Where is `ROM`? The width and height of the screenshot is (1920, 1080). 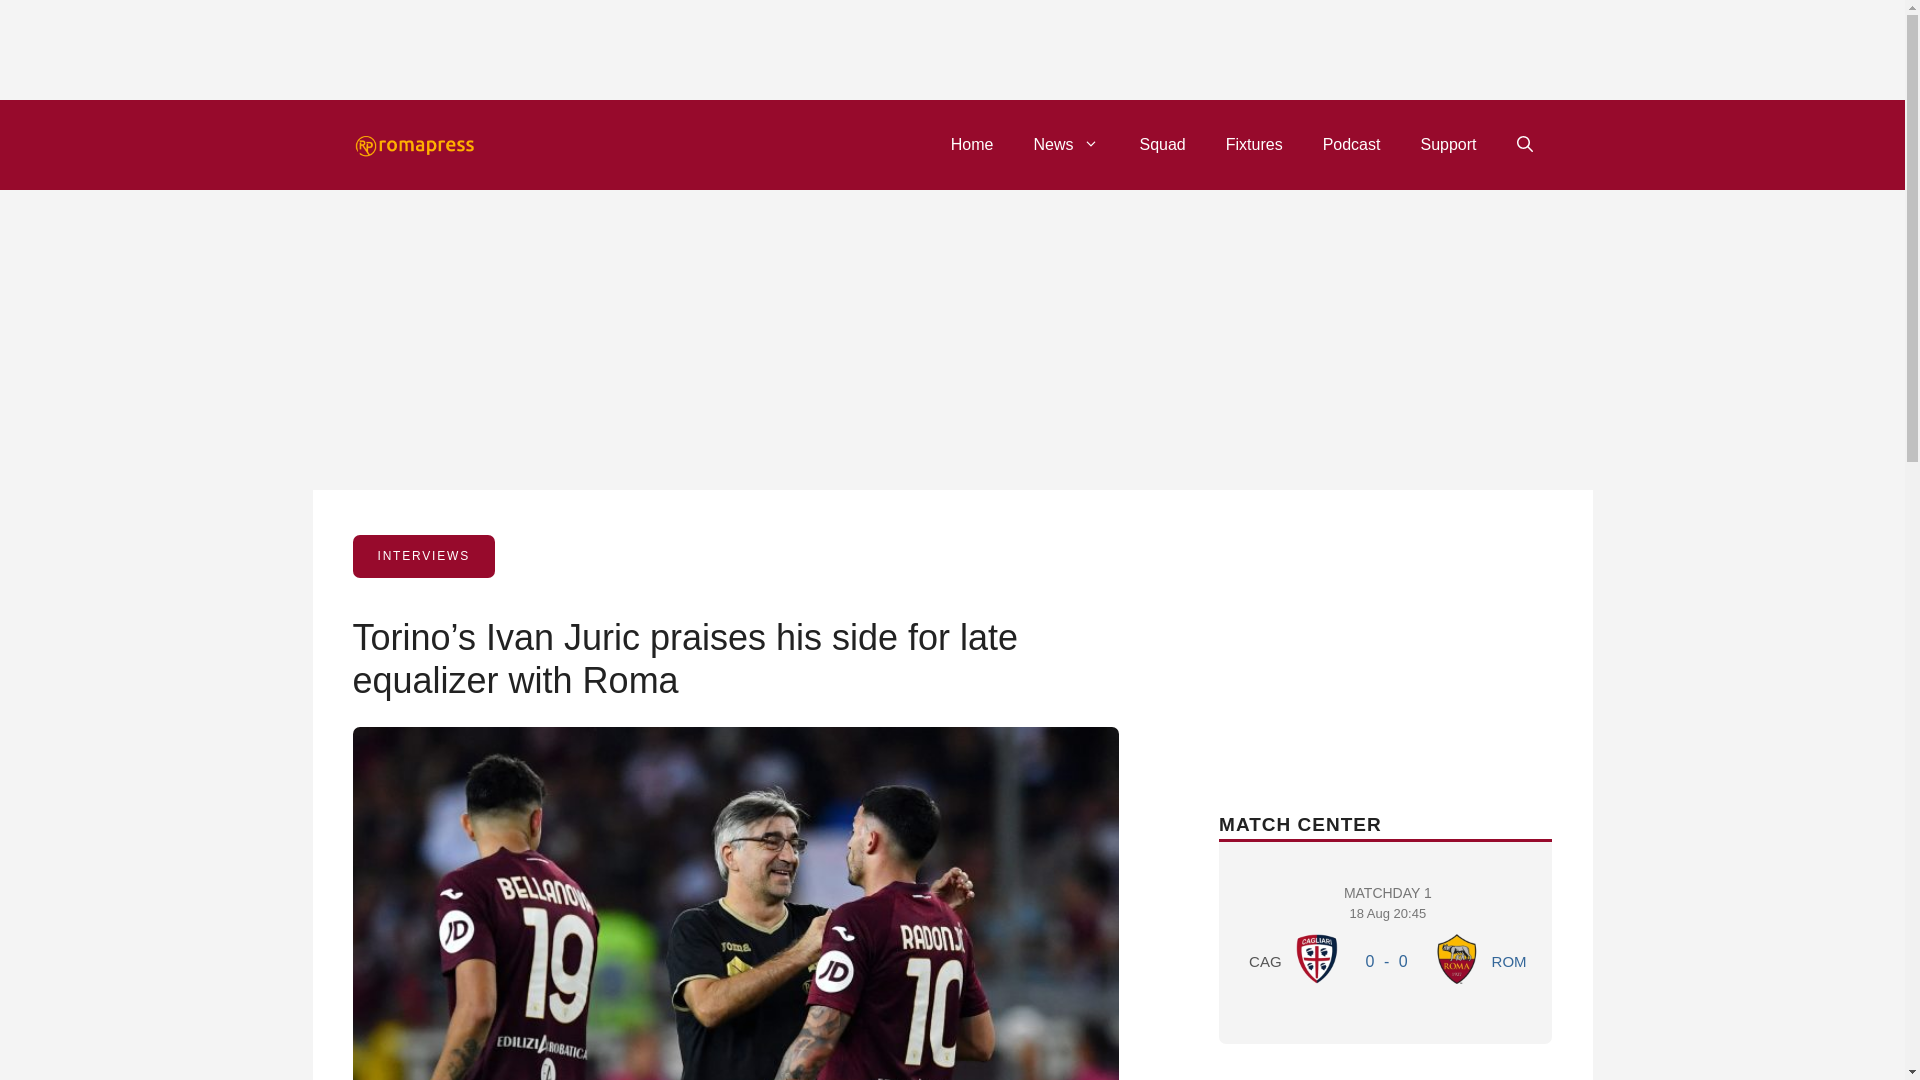 ROM is located at coordinates (1388, 937).